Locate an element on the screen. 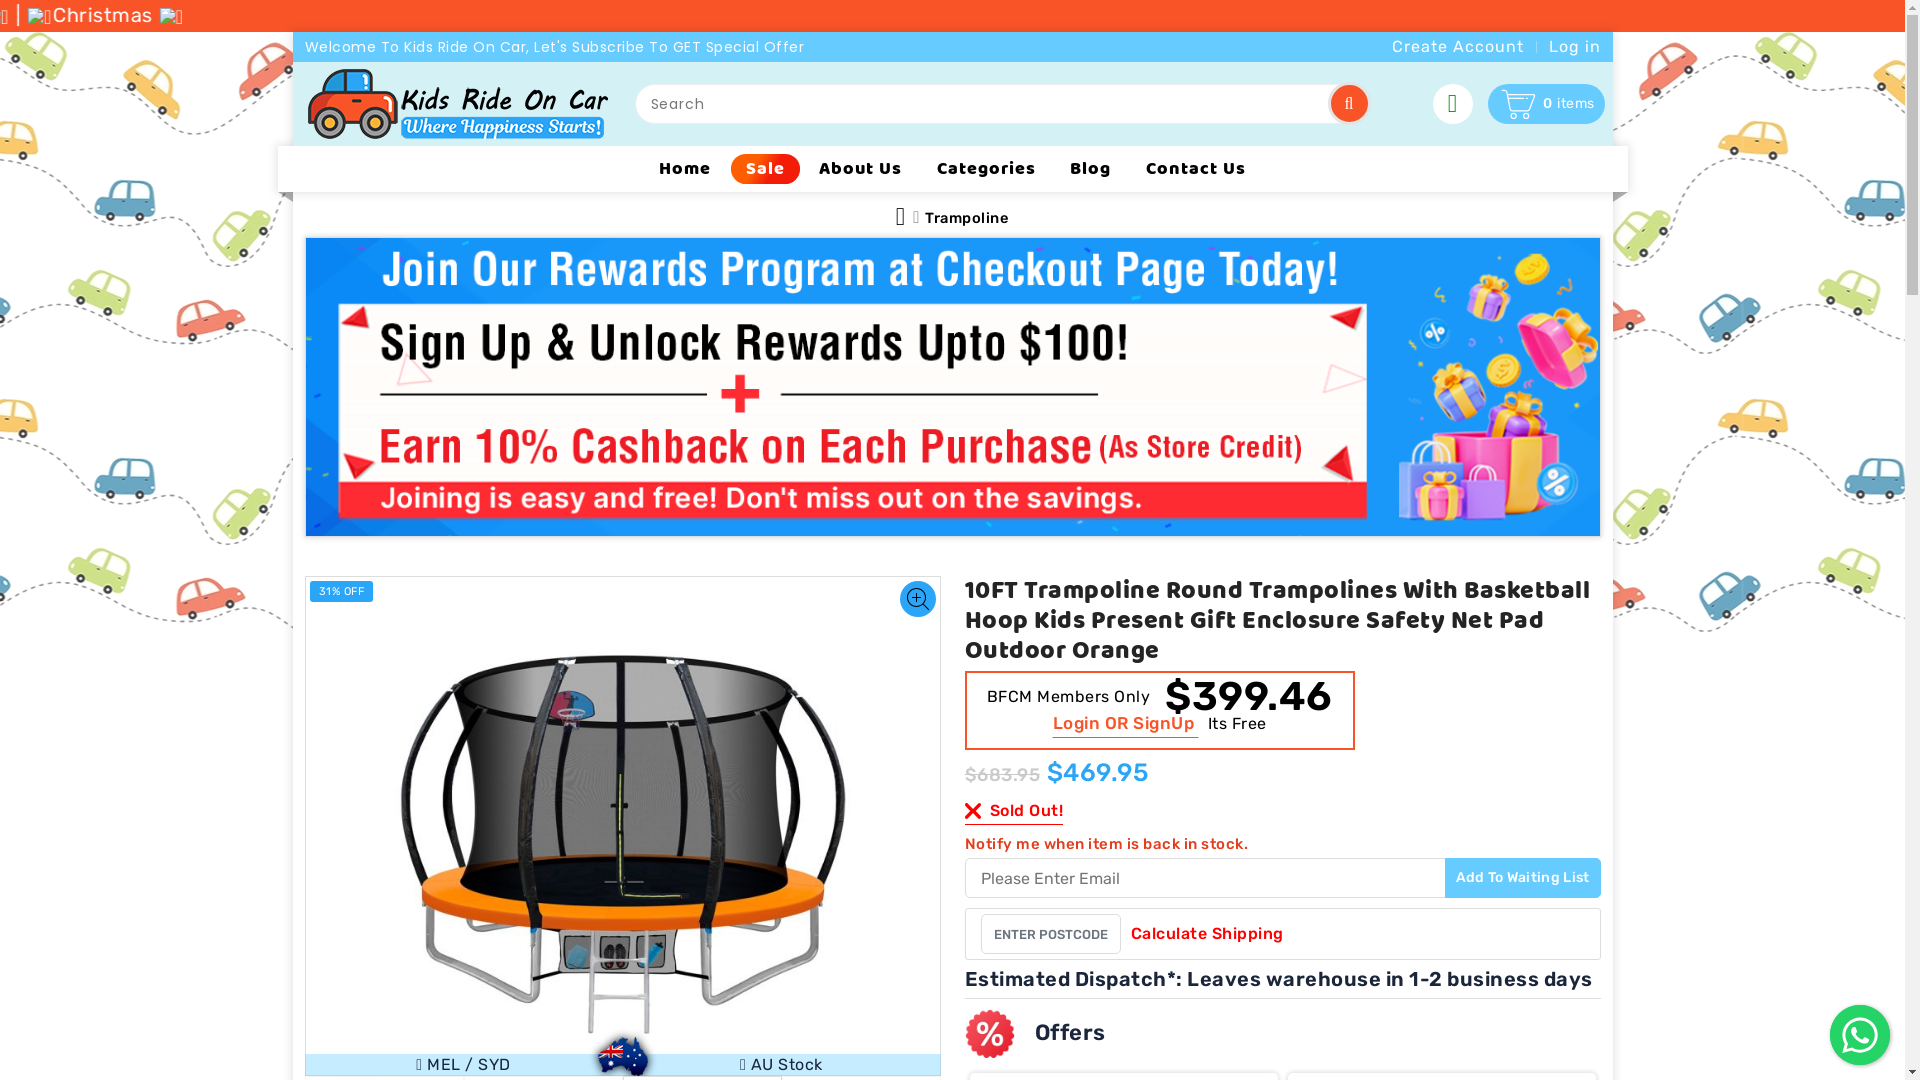  Contact Us is located at coordinates (1196, 169).